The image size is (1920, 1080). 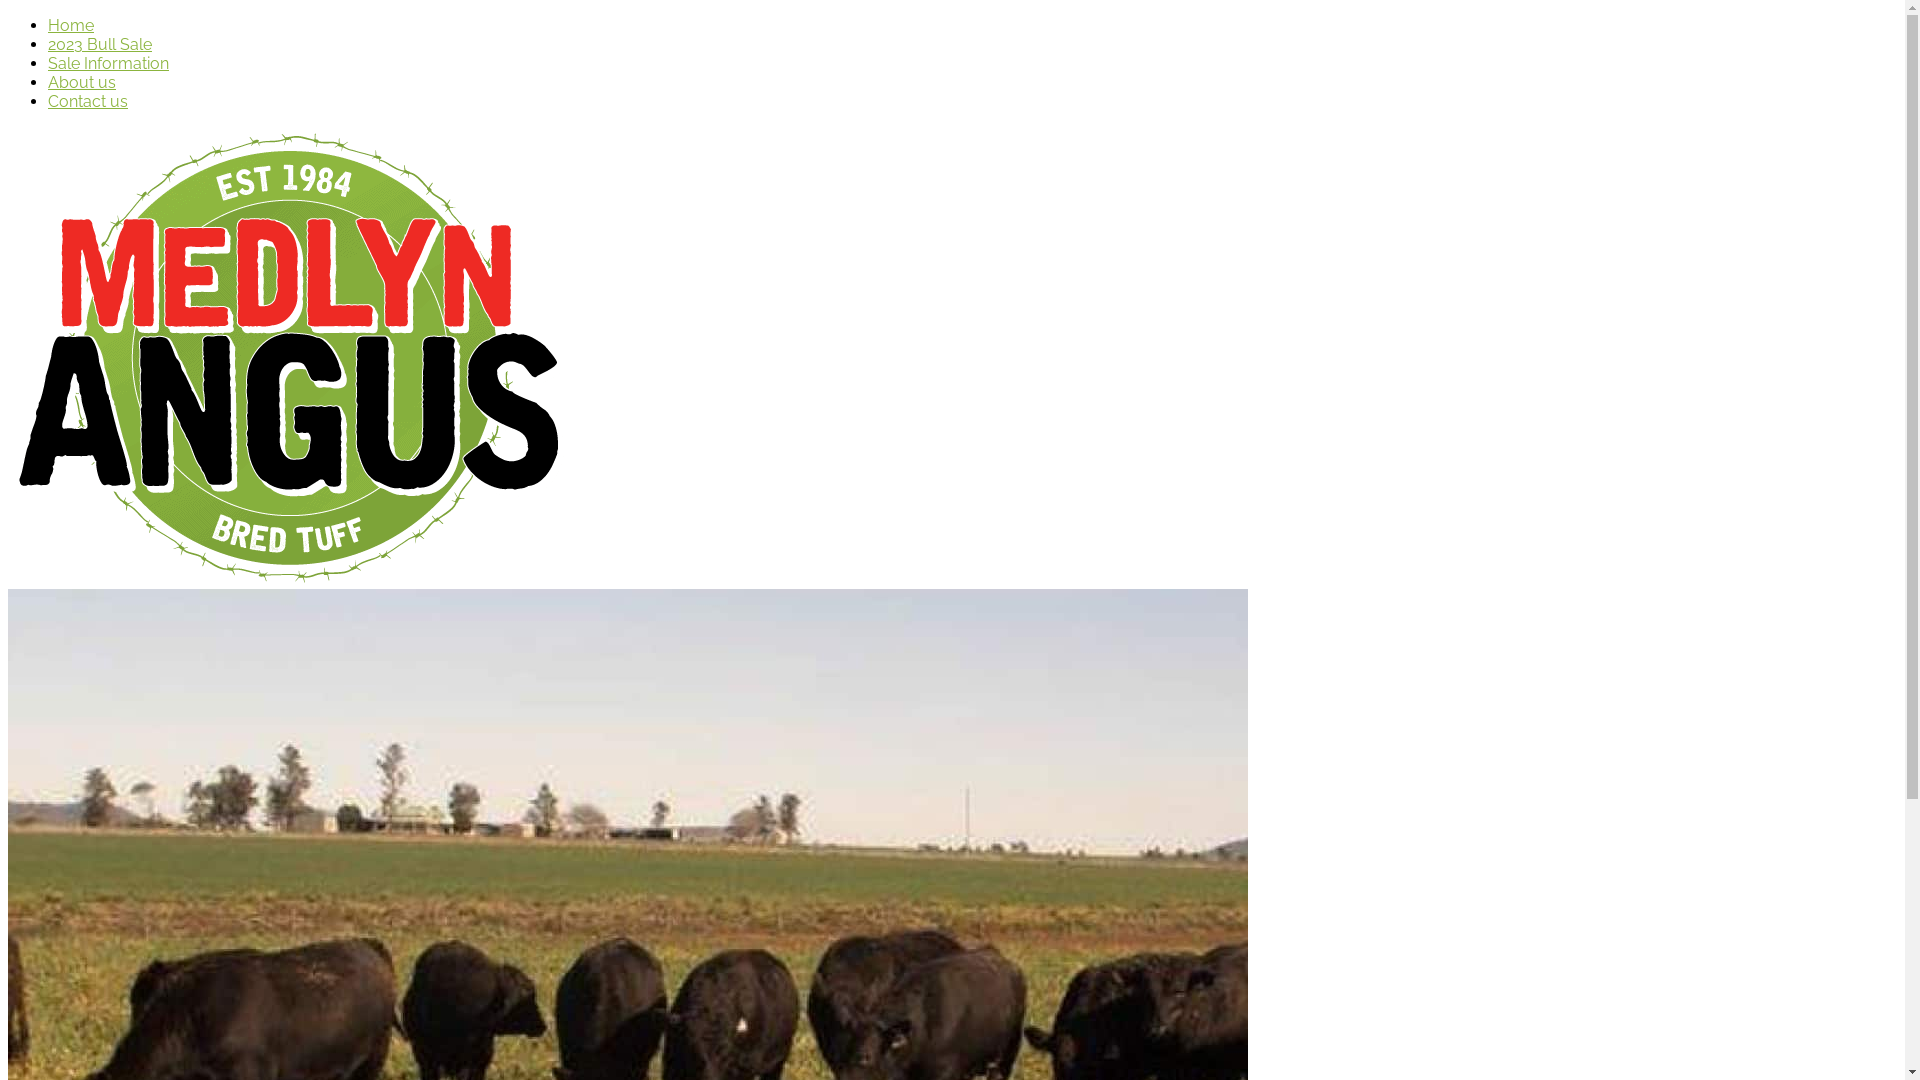 I want to click on About us, so click(x=82, y=82).